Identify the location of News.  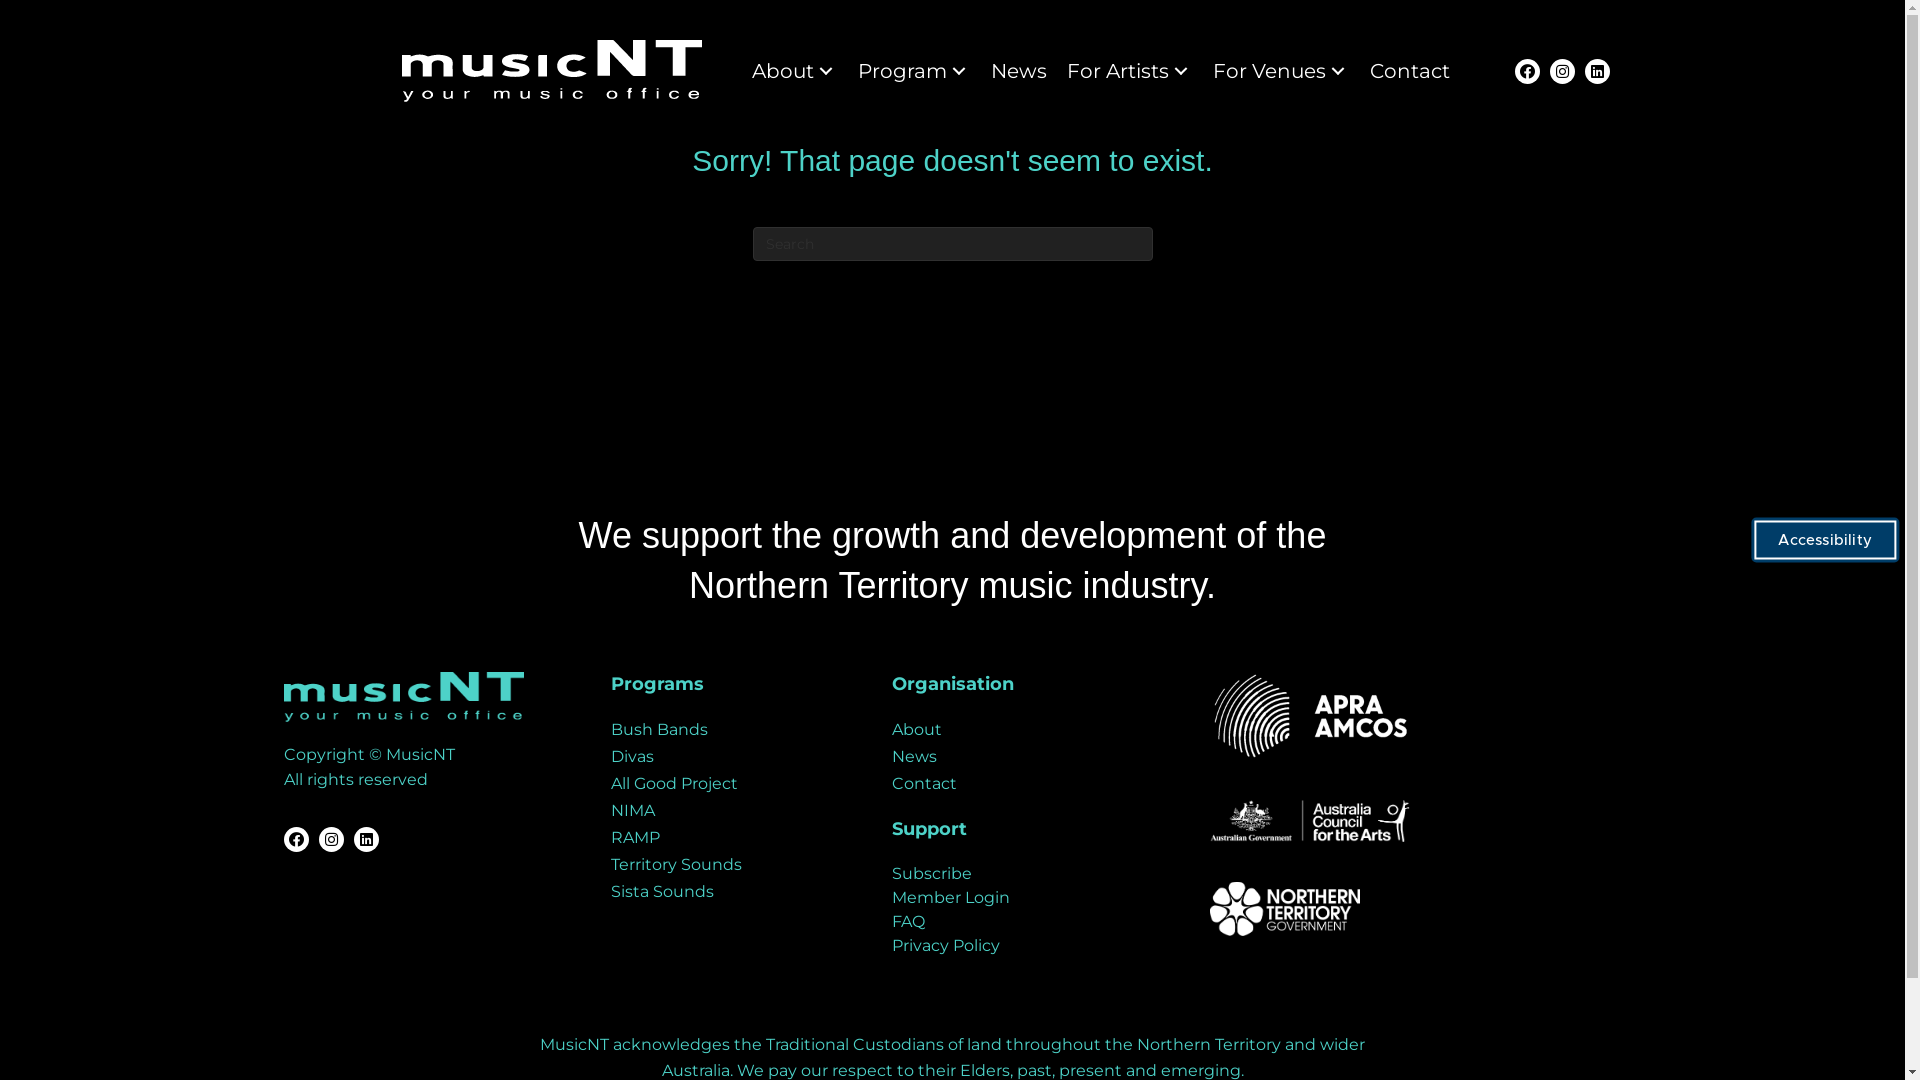
(1031, 756).